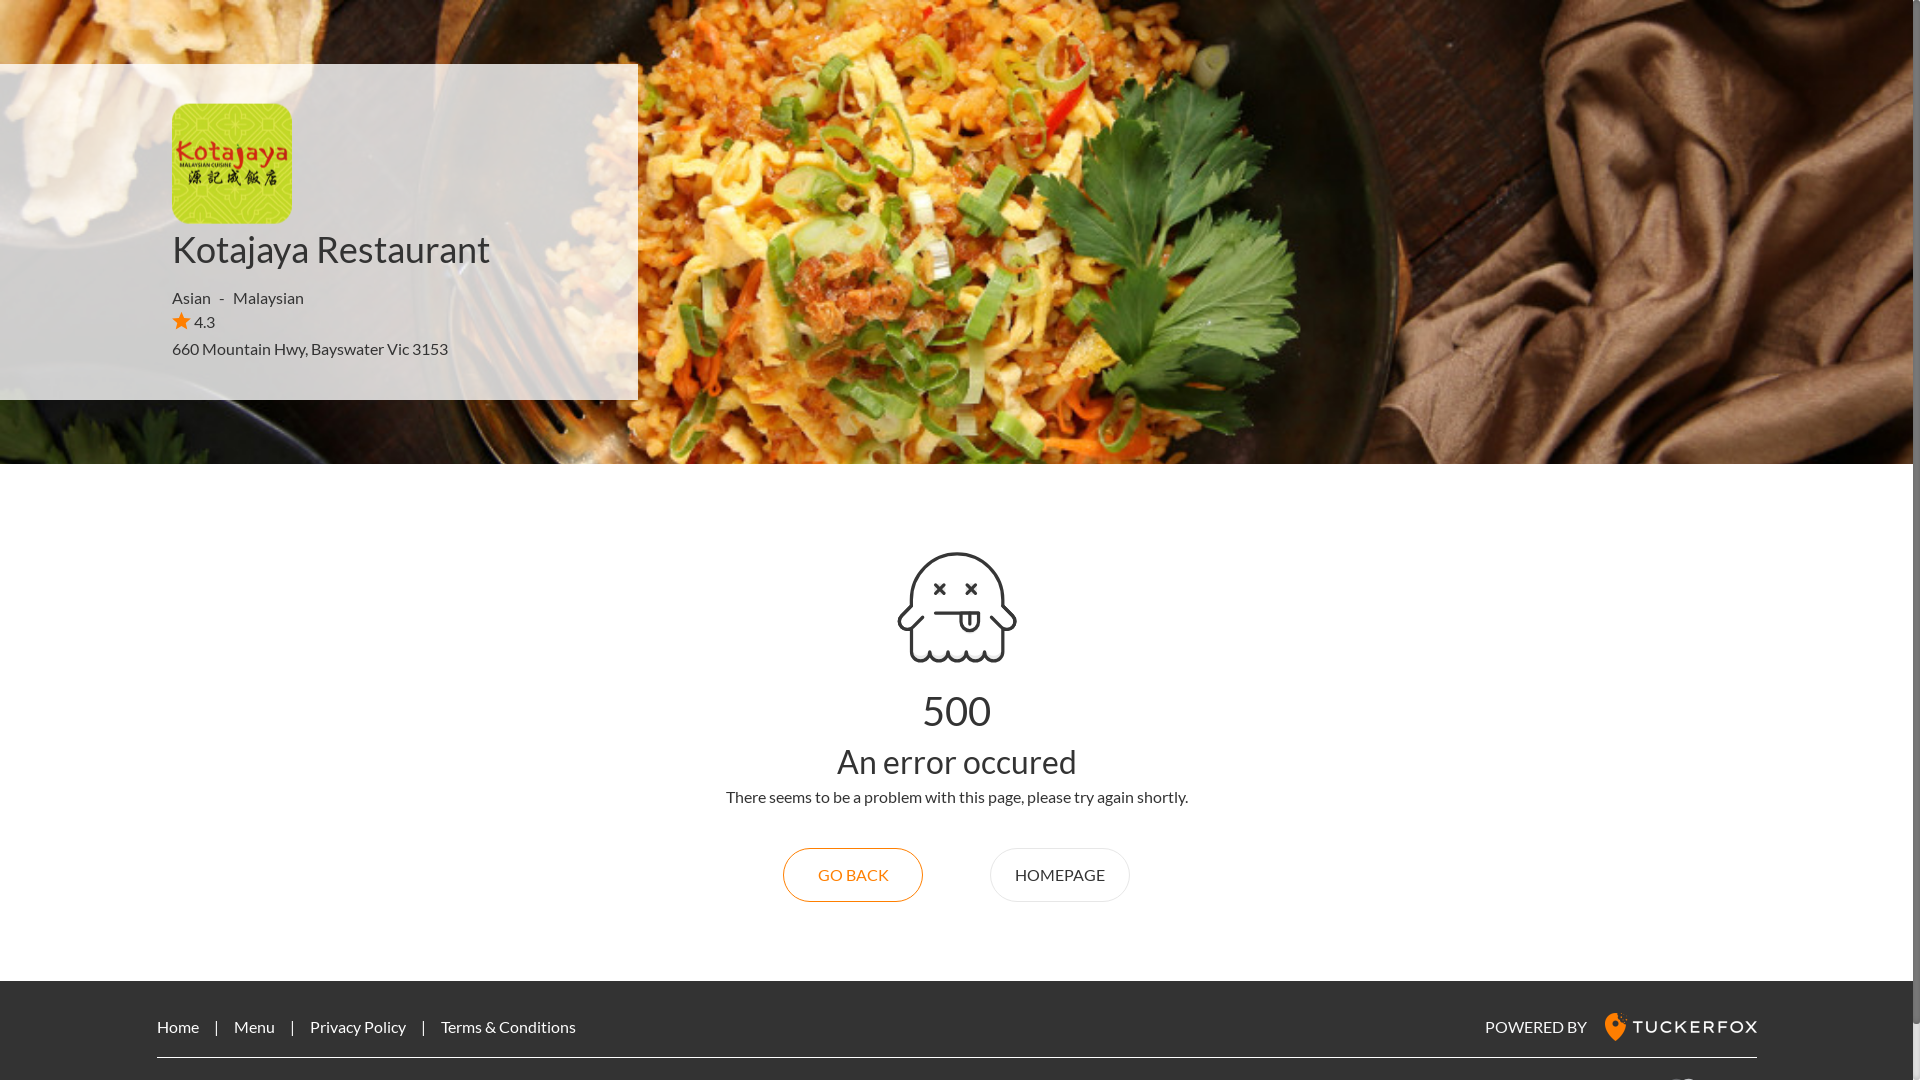 The image size is (1920, 1080). I want to click on Menu, so click(254, 1026).